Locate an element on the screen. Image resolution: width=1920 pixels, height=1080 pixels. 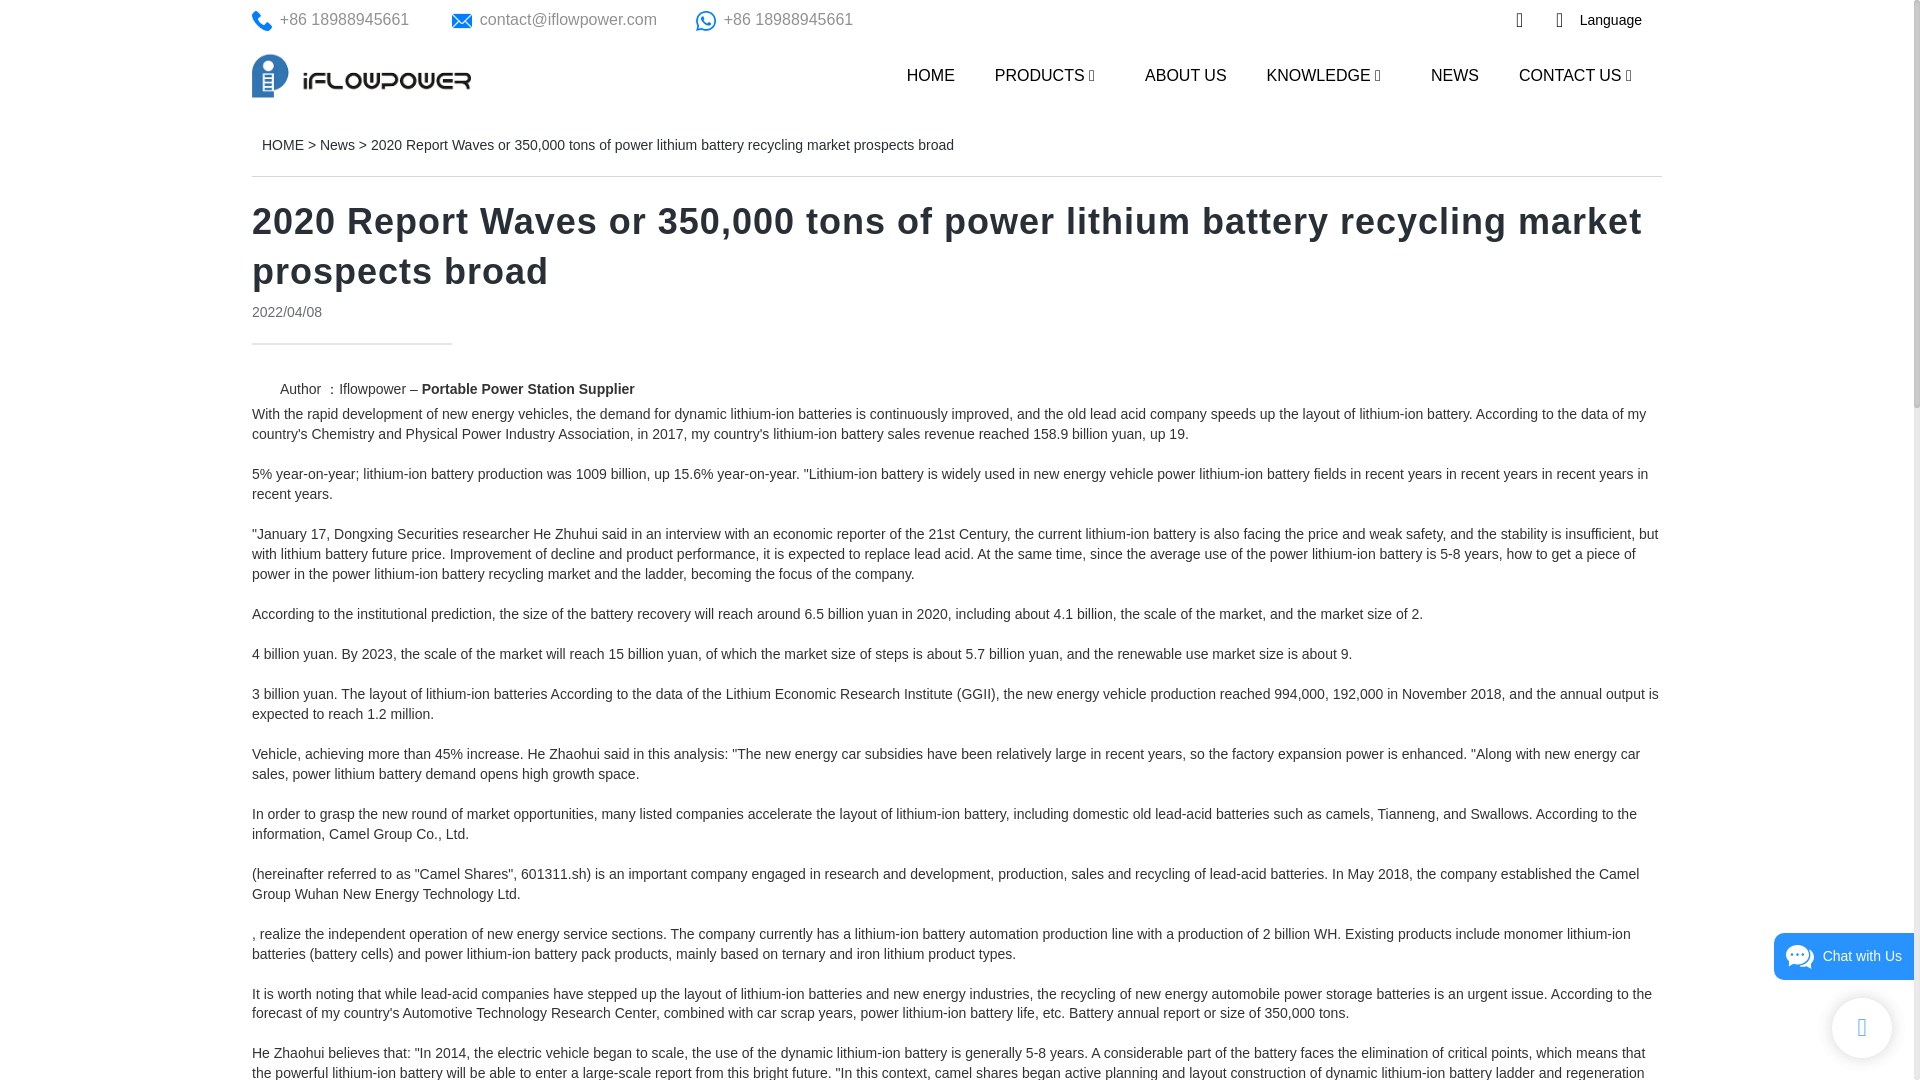
CONTACT US is located at coordinates (1570, 74).